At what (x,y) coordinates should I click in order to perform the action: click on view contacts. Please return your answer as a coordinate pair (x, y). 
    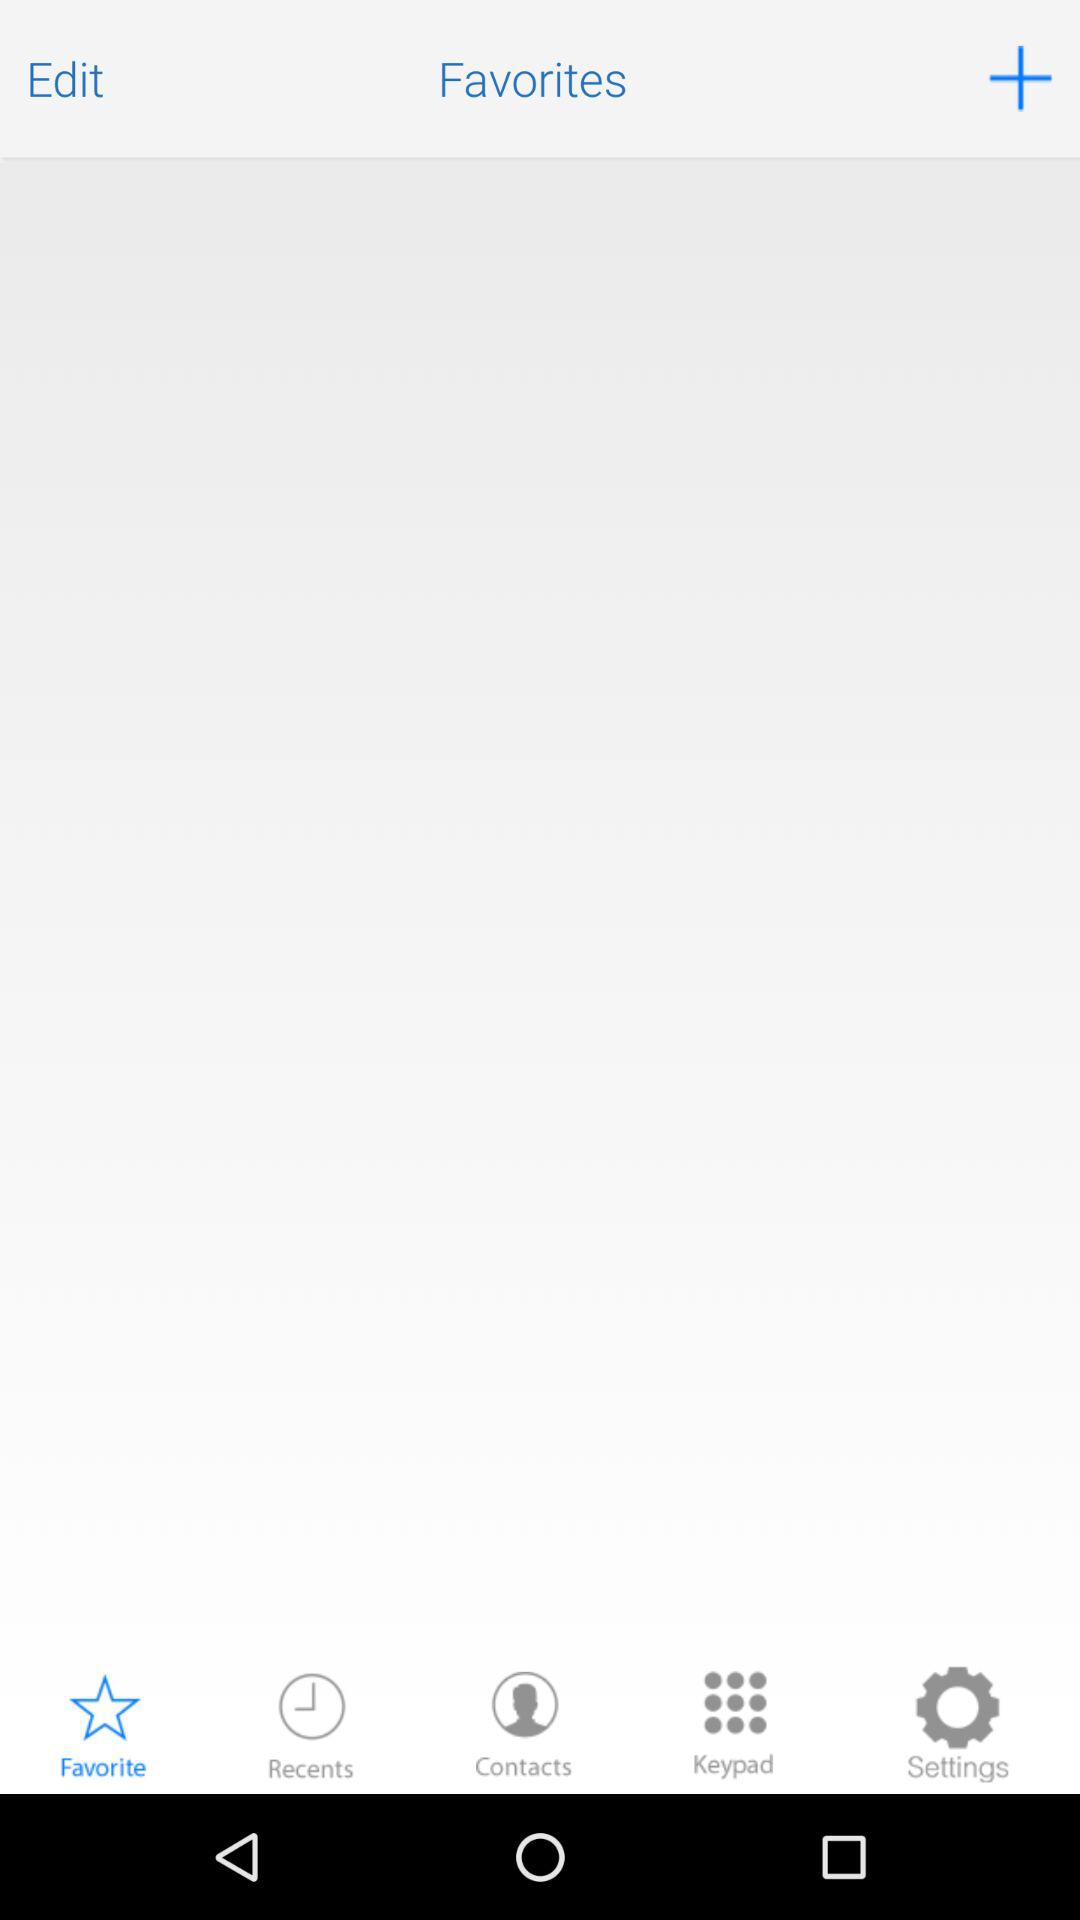
    Looking at the image, I should click on (524, 1724).